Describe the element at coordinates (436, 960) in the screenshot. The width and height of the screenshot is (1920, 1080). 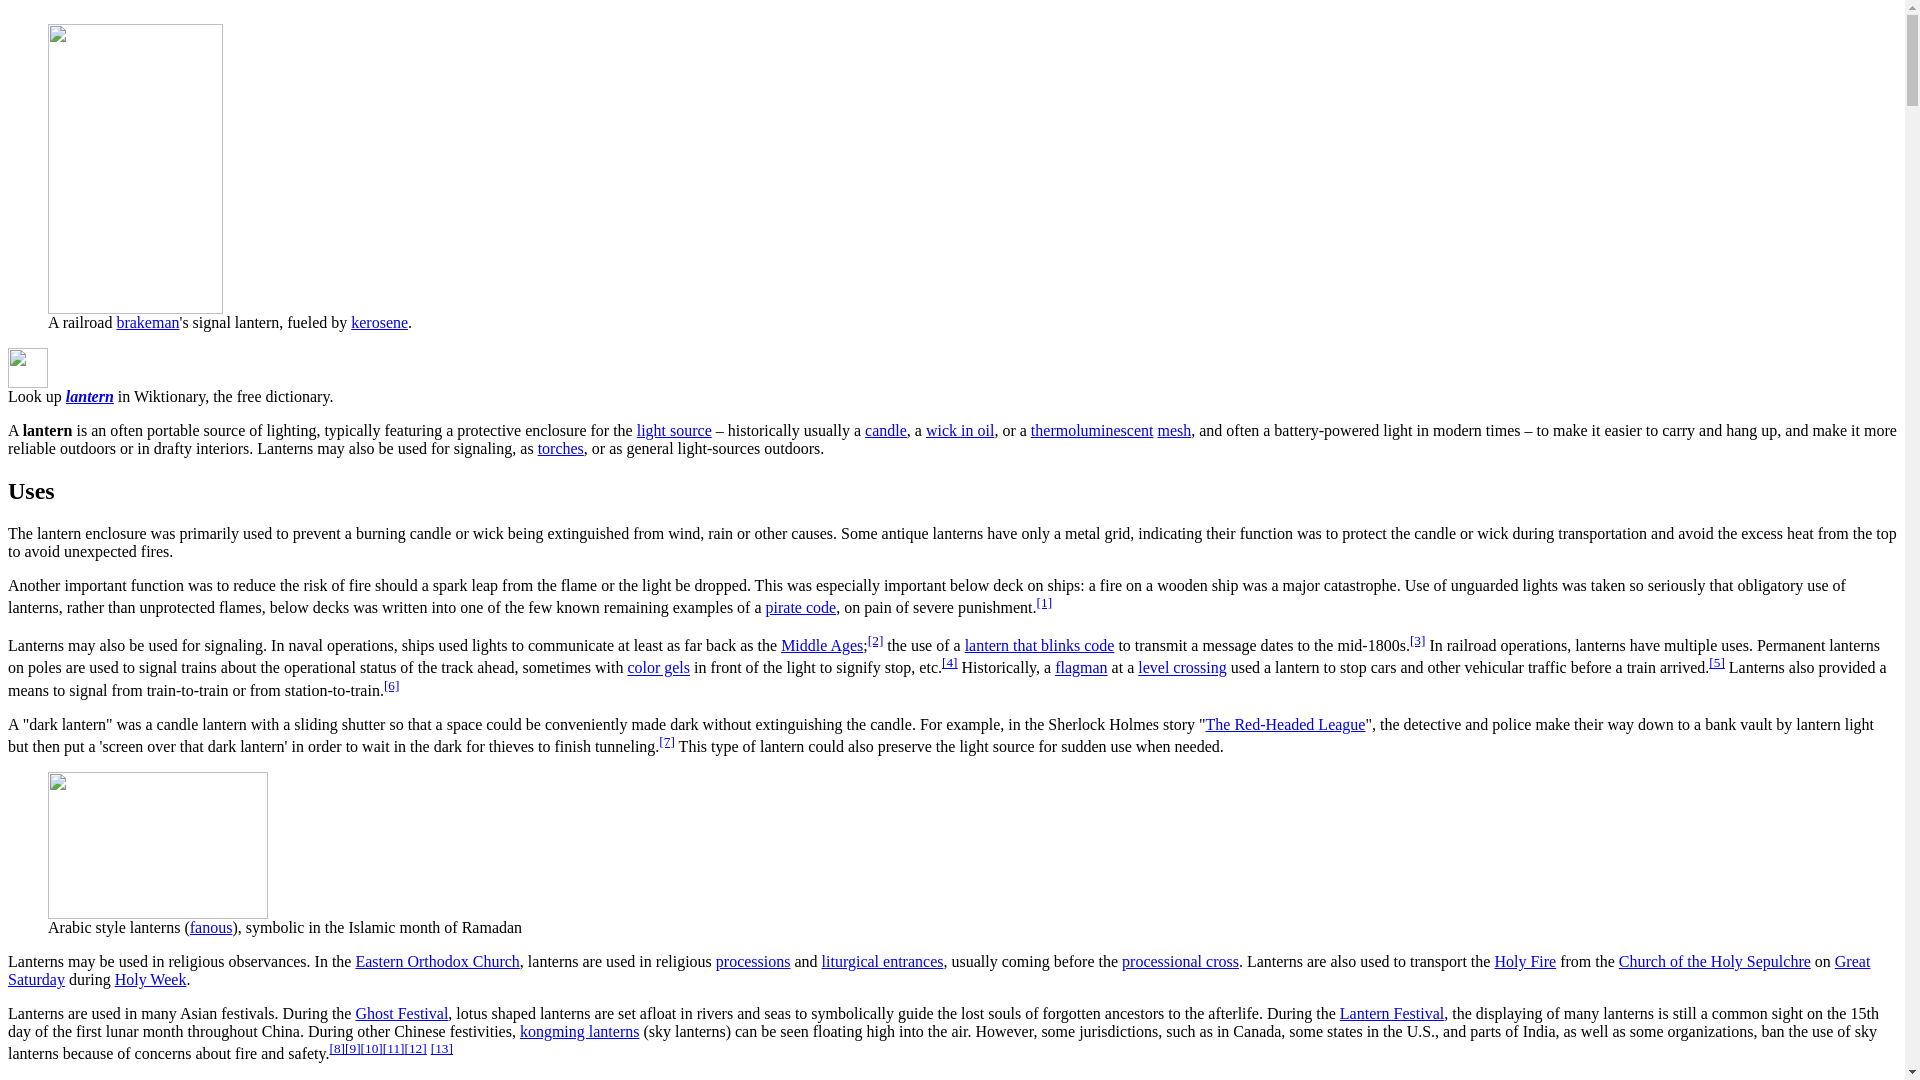
I see `Eastern Orthodox Church` at that location.